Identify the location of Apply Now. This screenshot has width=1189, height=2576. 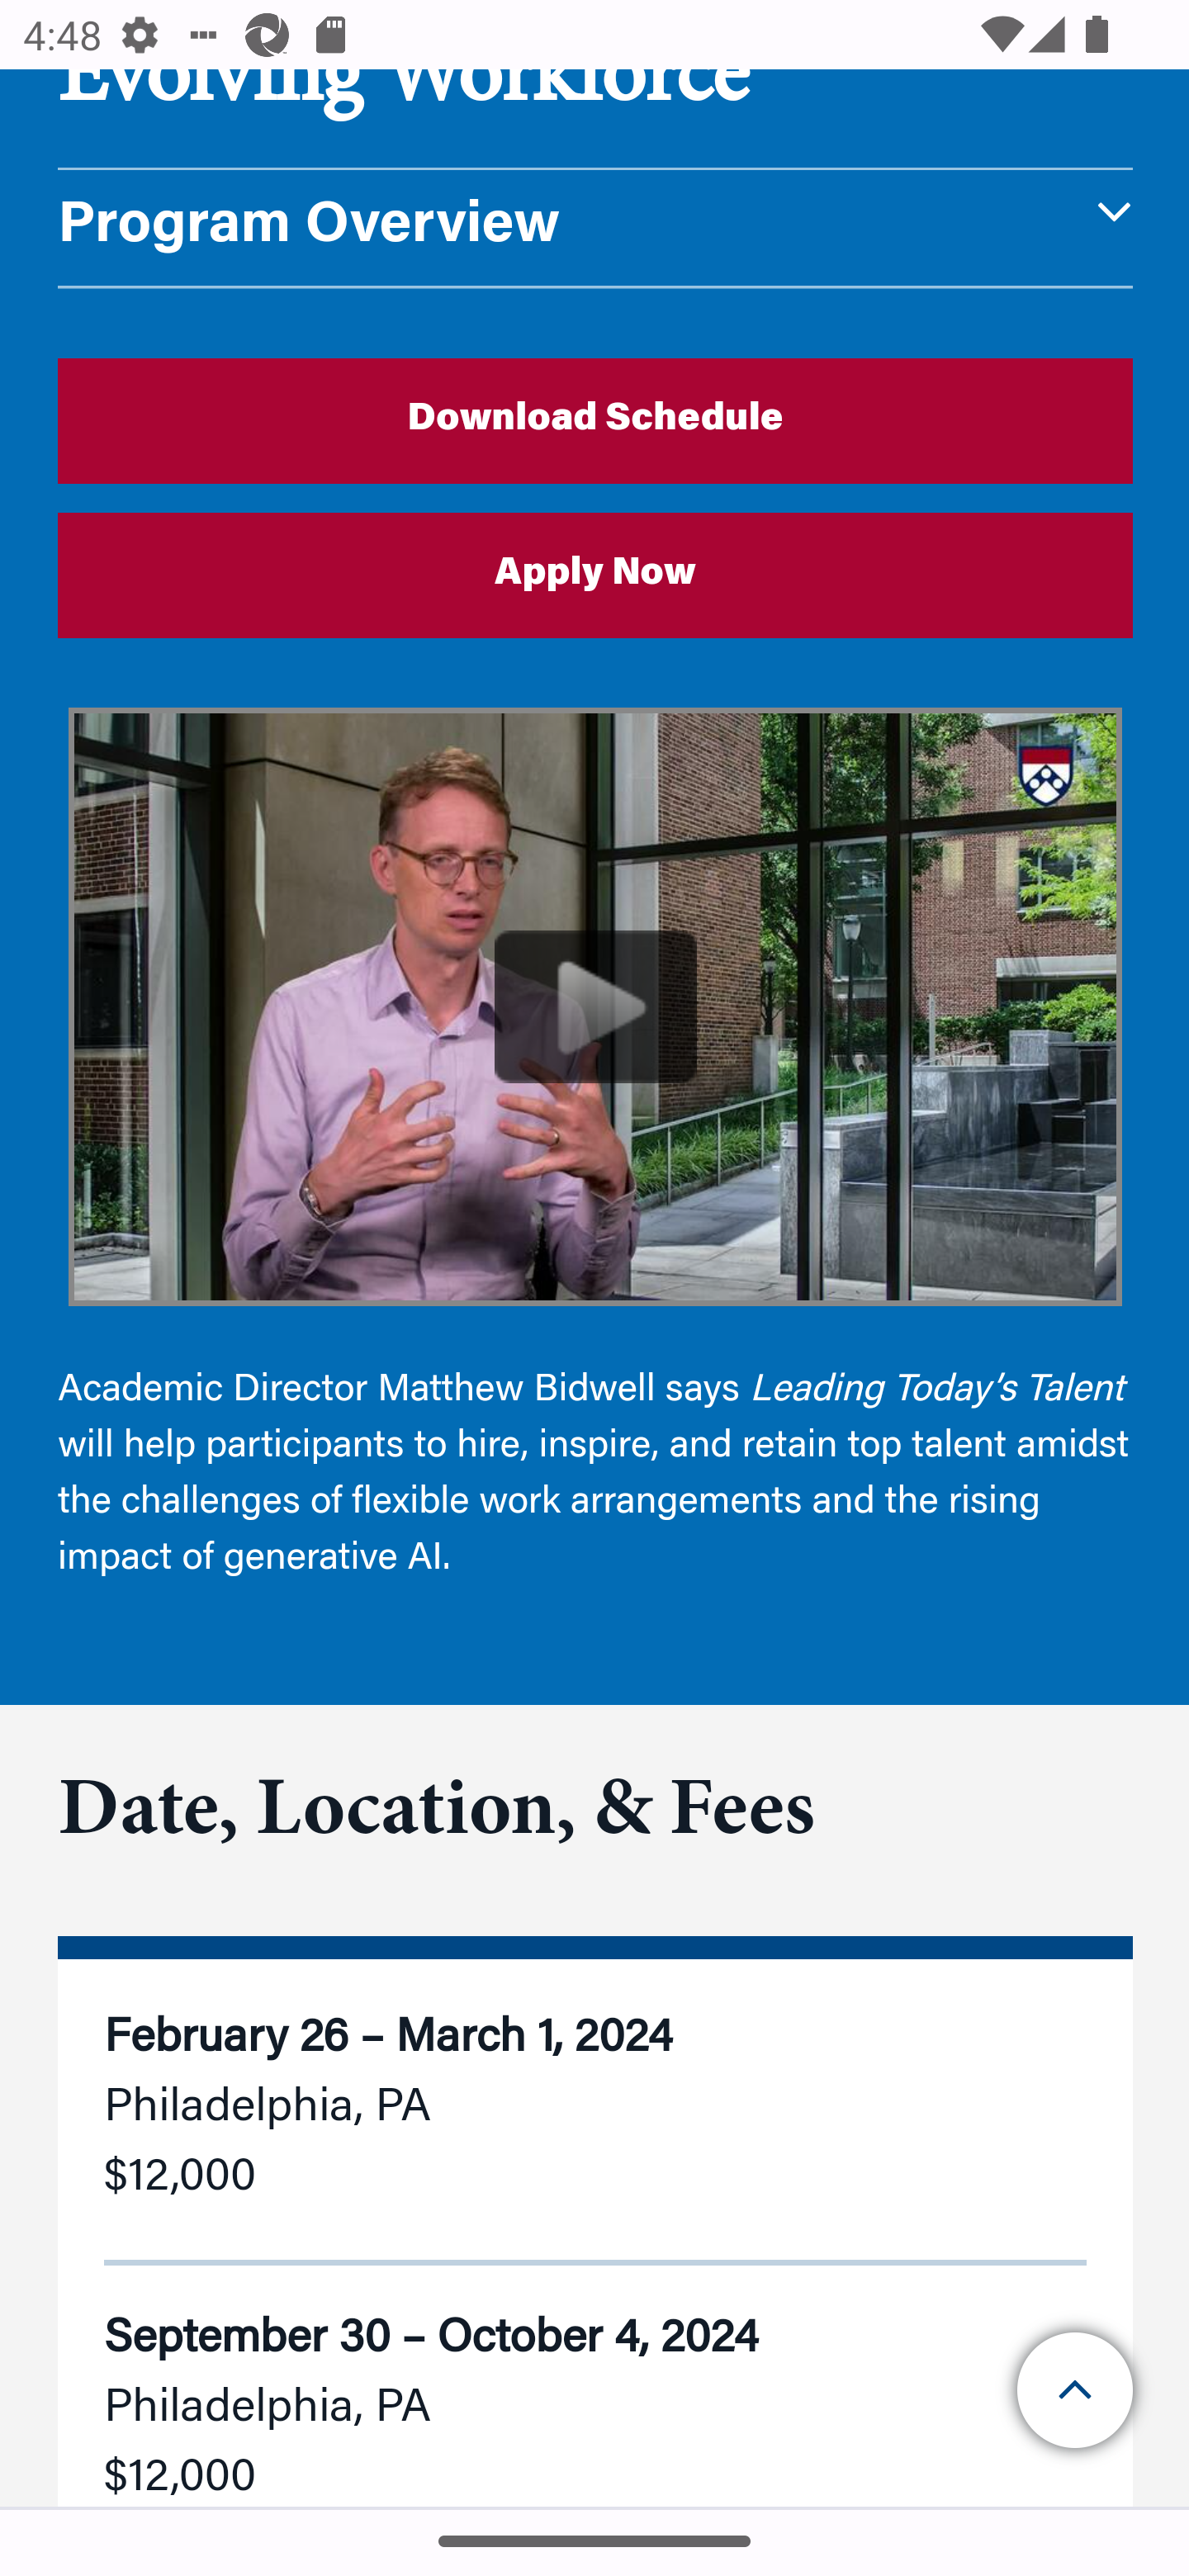
(596, 574).